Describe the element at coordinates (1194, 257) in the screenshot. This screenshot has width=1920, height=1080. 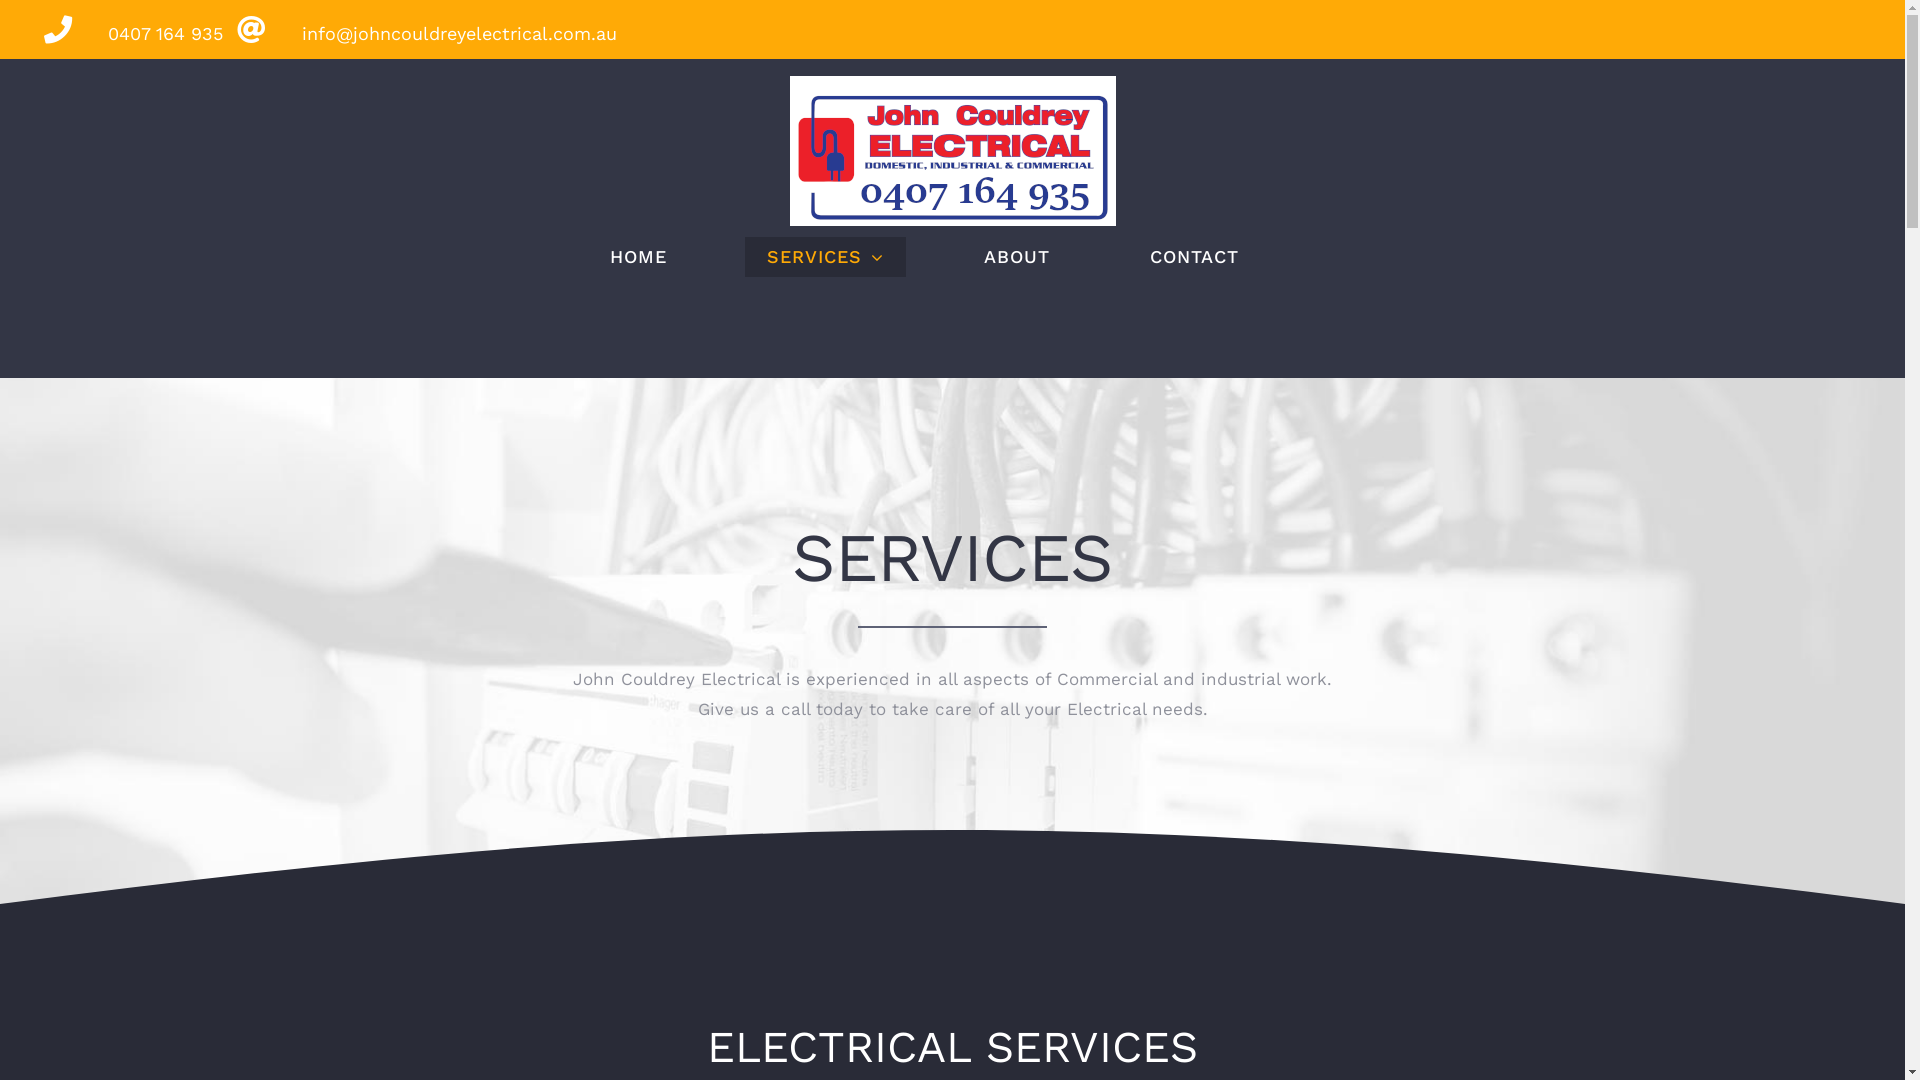
I see `CONTACT` at that location.